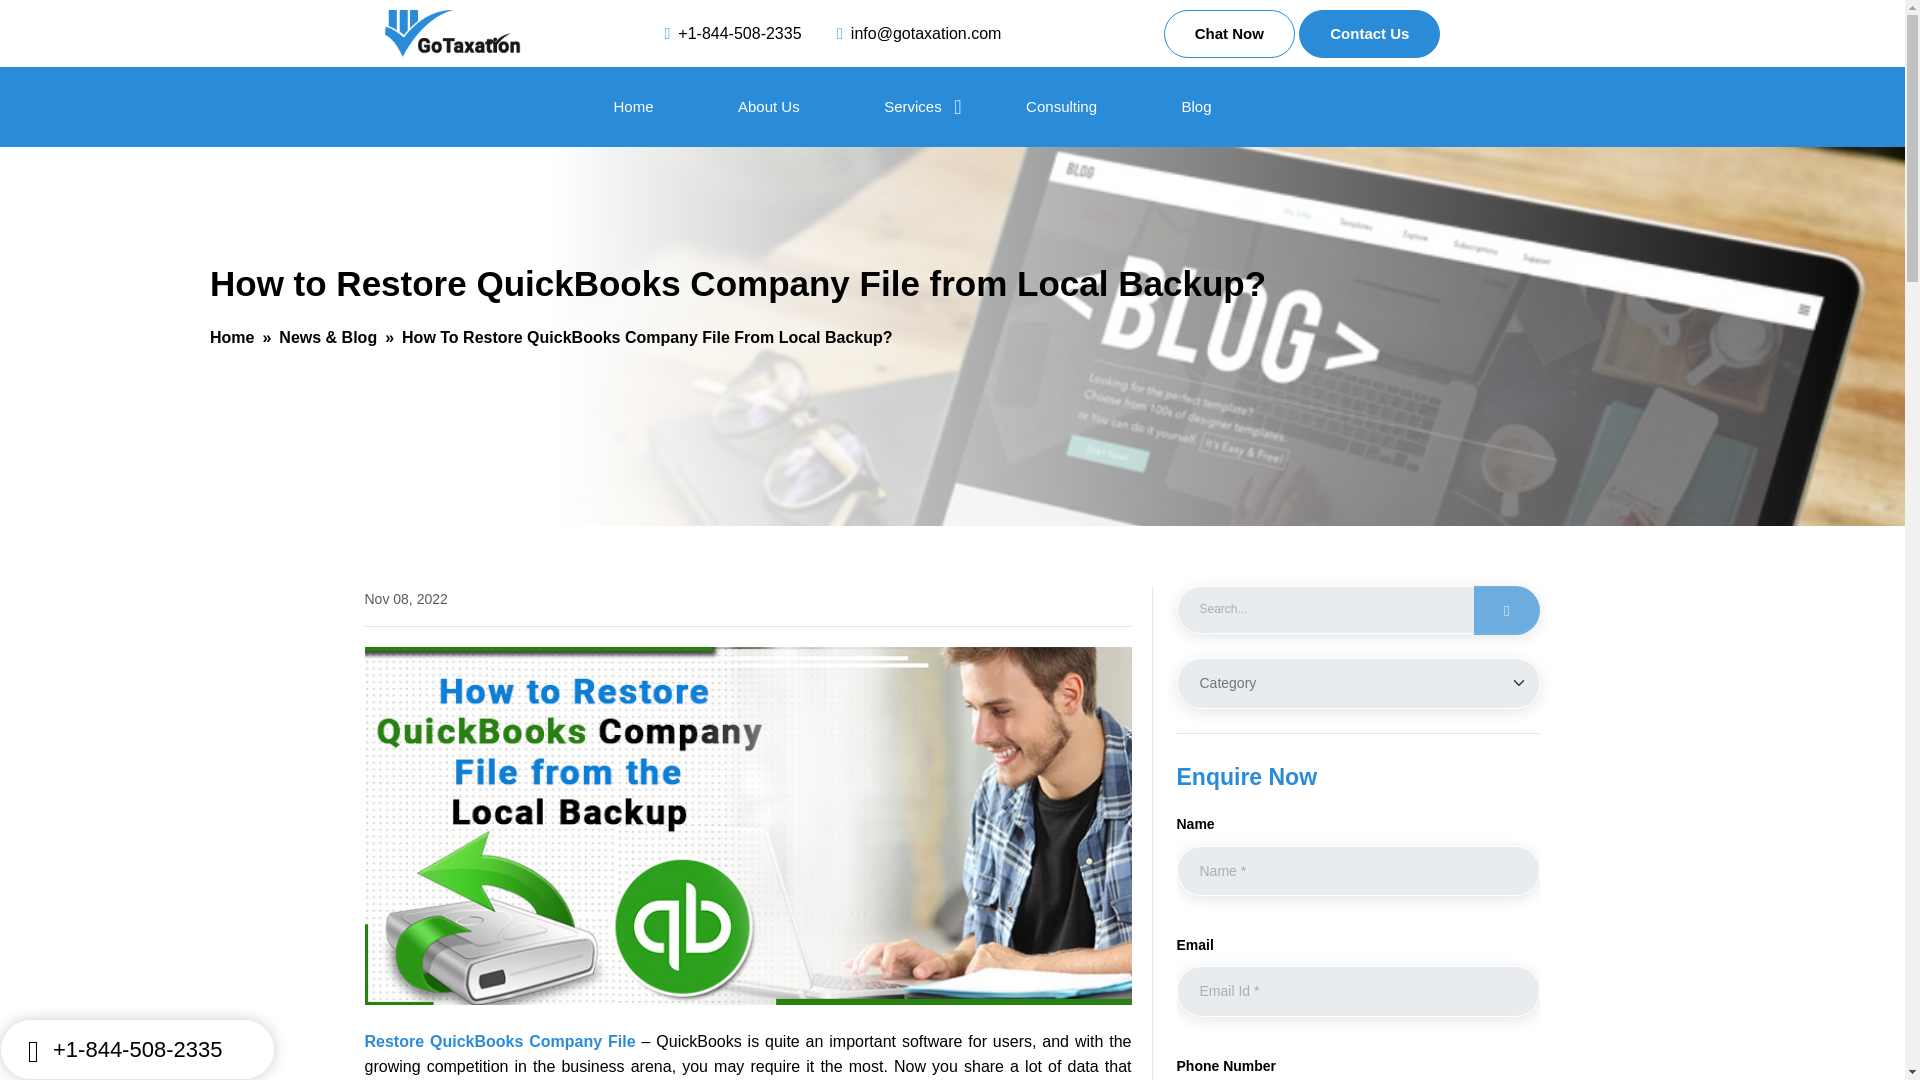 This screenshot has width=1920, height=1080. Describe the element at coordinates (500, 1040) in the screenshot. I see `Restore QuickBooks Company File` at that location.